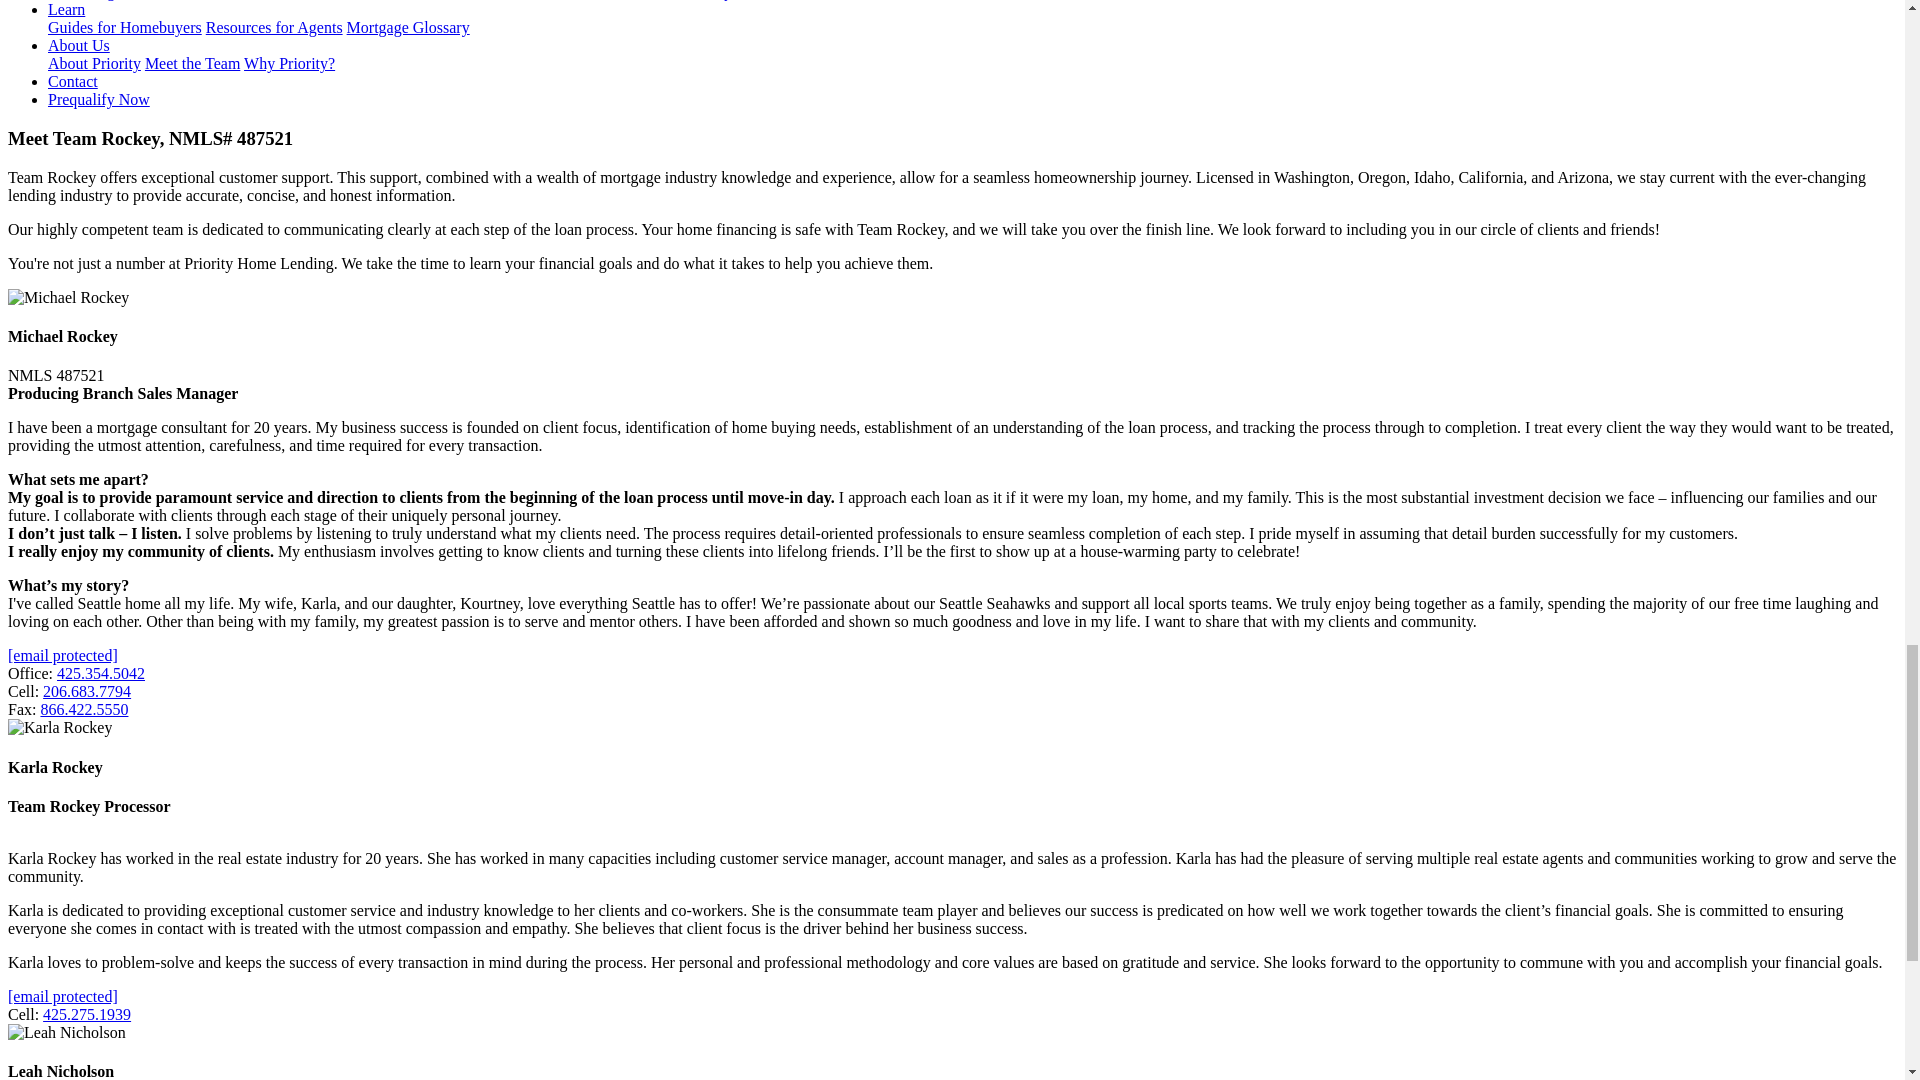 This screenshot has height=1080, width=1920. What do you see at coordinates (66, 10) in the screenshot?
I see `Learn` at bounding box center [66, 10].